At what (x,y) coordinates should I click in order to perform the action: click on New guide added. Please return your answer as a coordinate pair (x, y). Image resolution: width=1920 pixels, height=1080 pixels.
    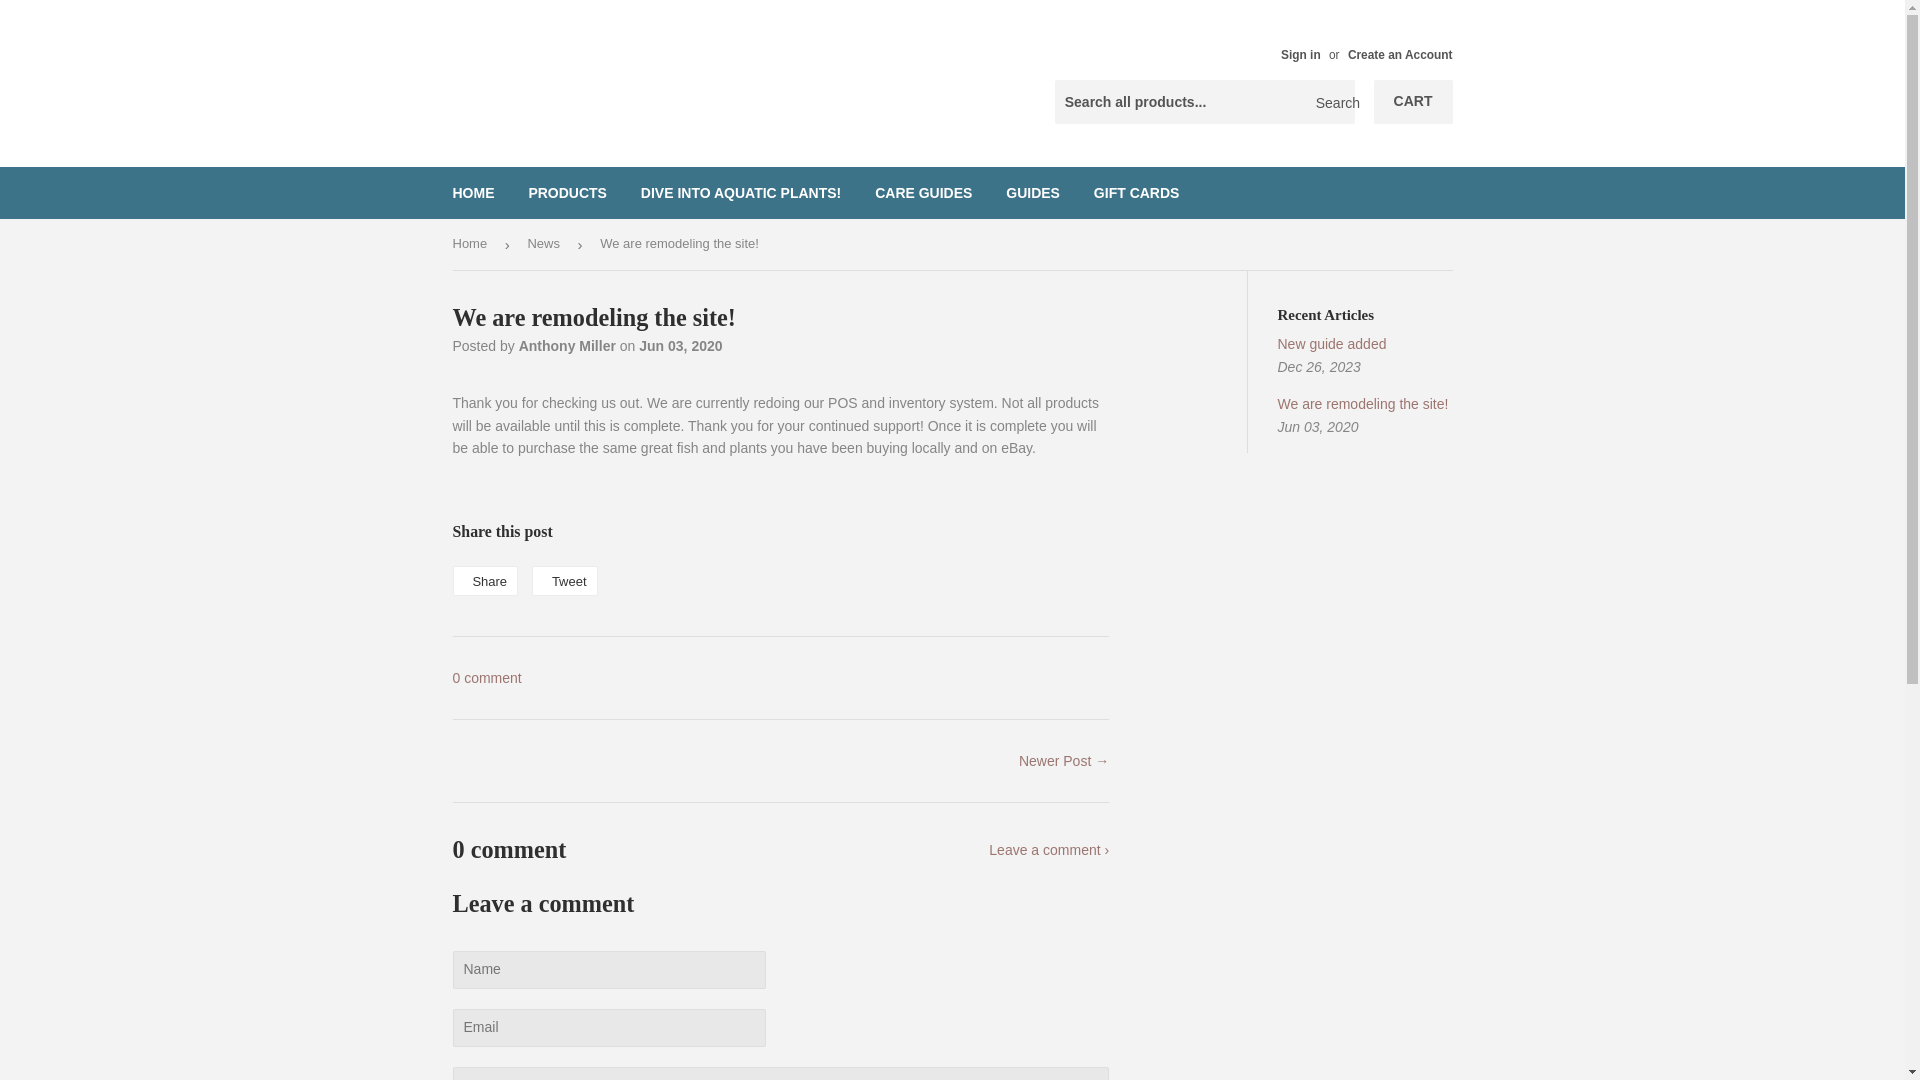
    Looking at the image, I should click on (484, 580).